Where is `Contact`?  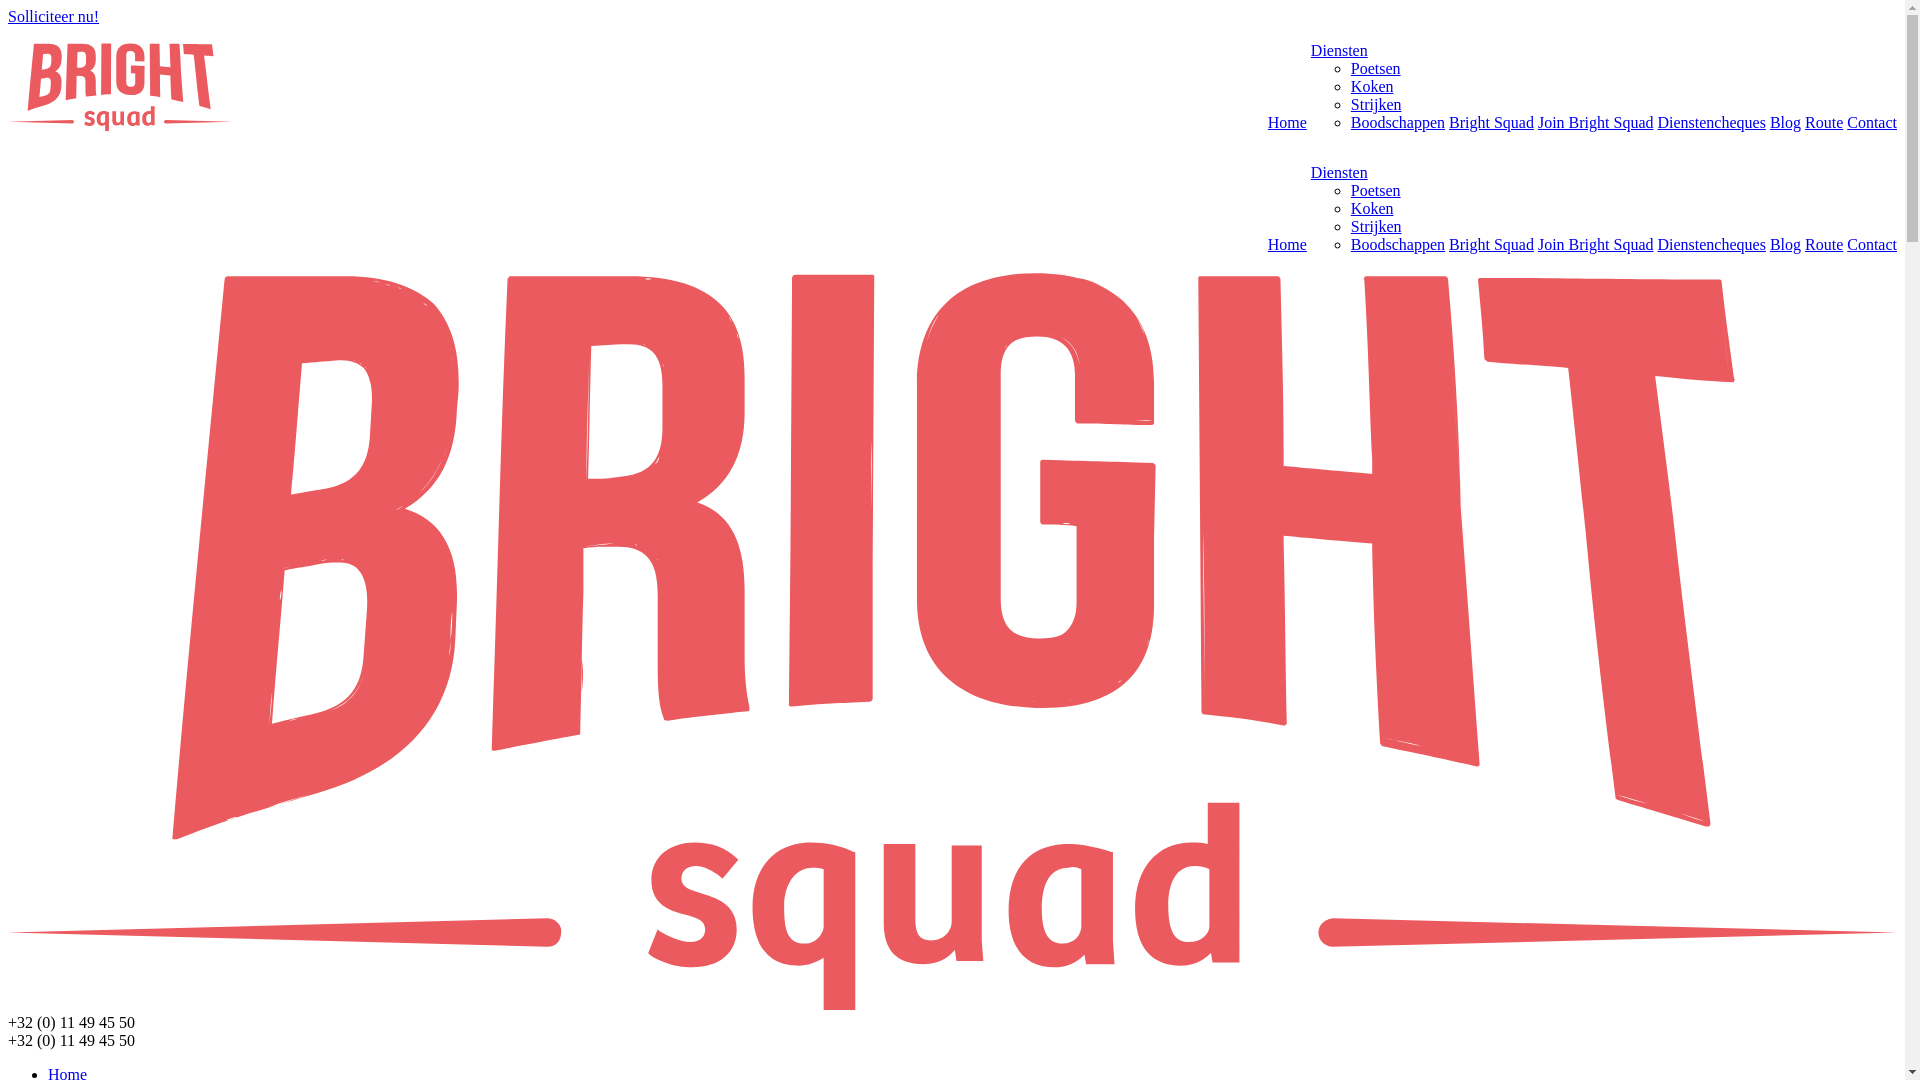 Contact is located at coordinates (1872, 122).